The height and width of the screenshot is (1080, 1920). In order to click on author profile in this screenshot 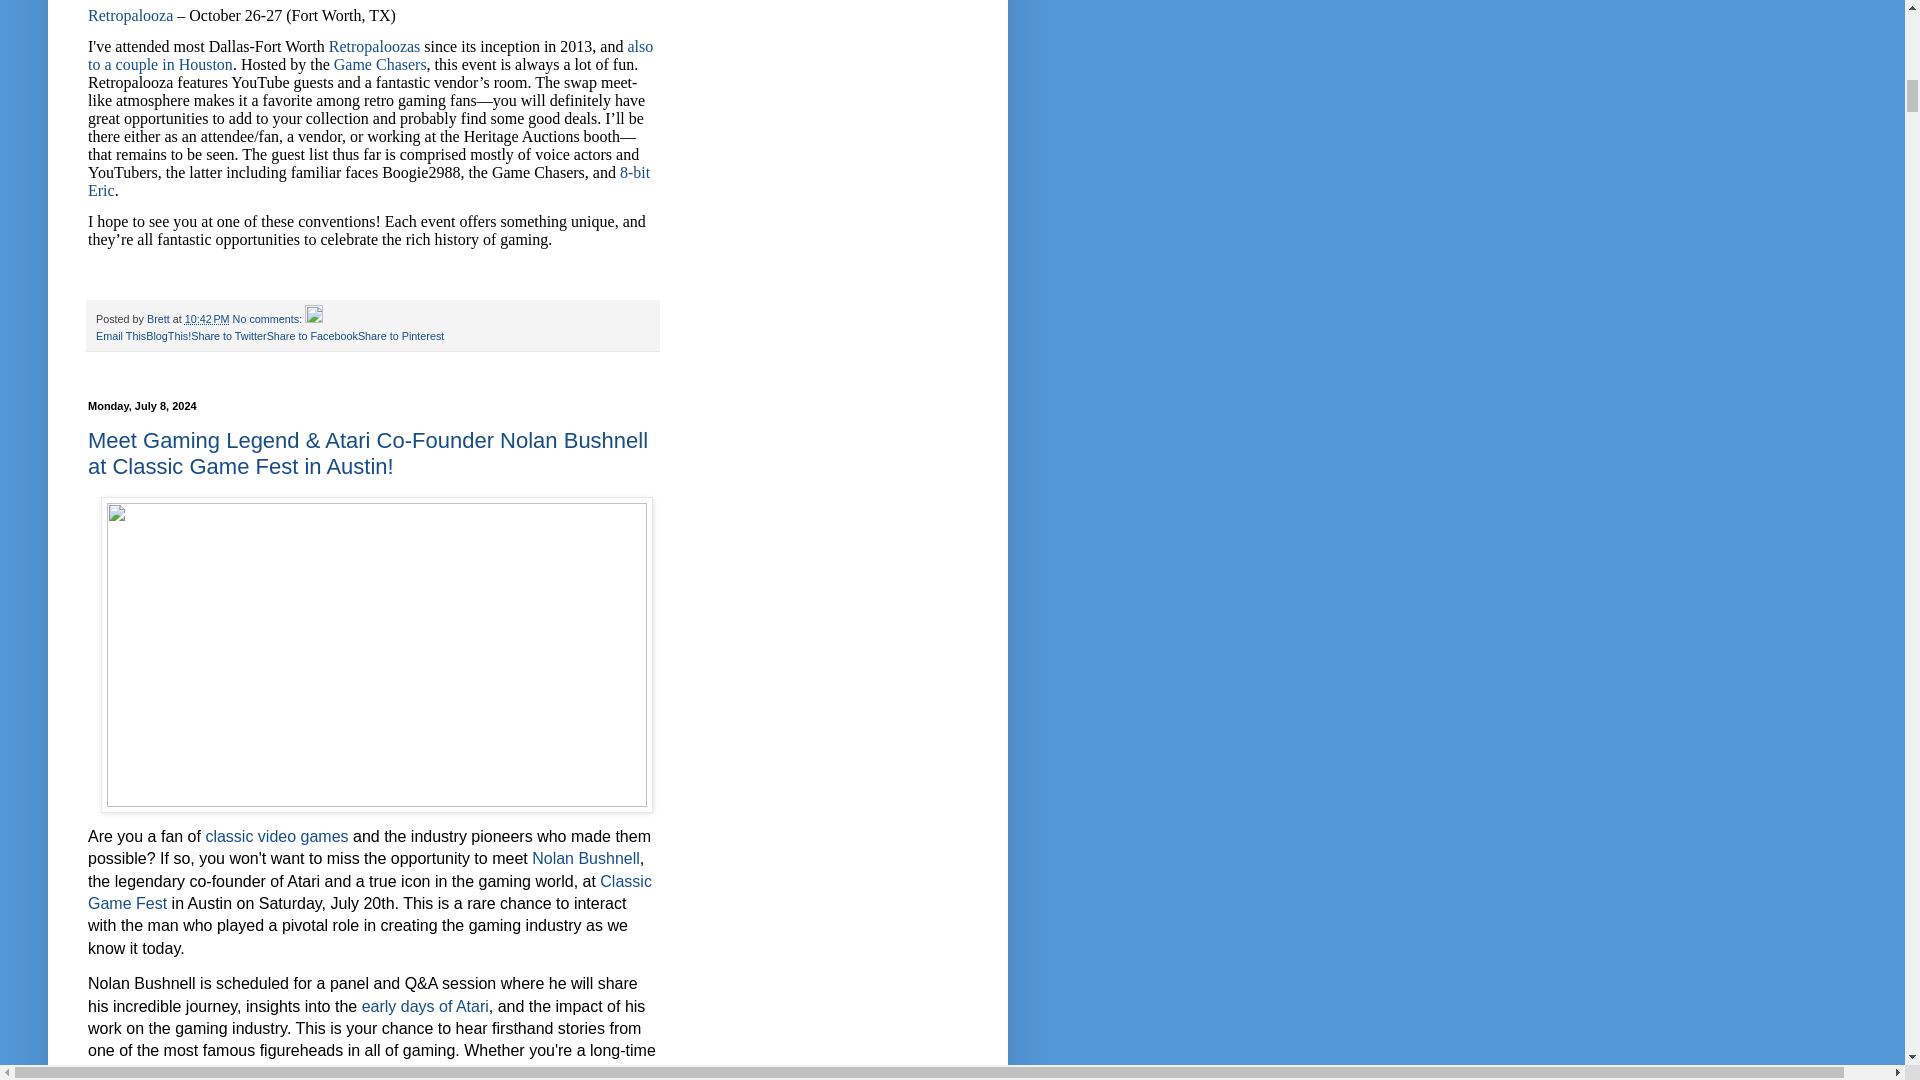, I will do `click(160, 319)`.